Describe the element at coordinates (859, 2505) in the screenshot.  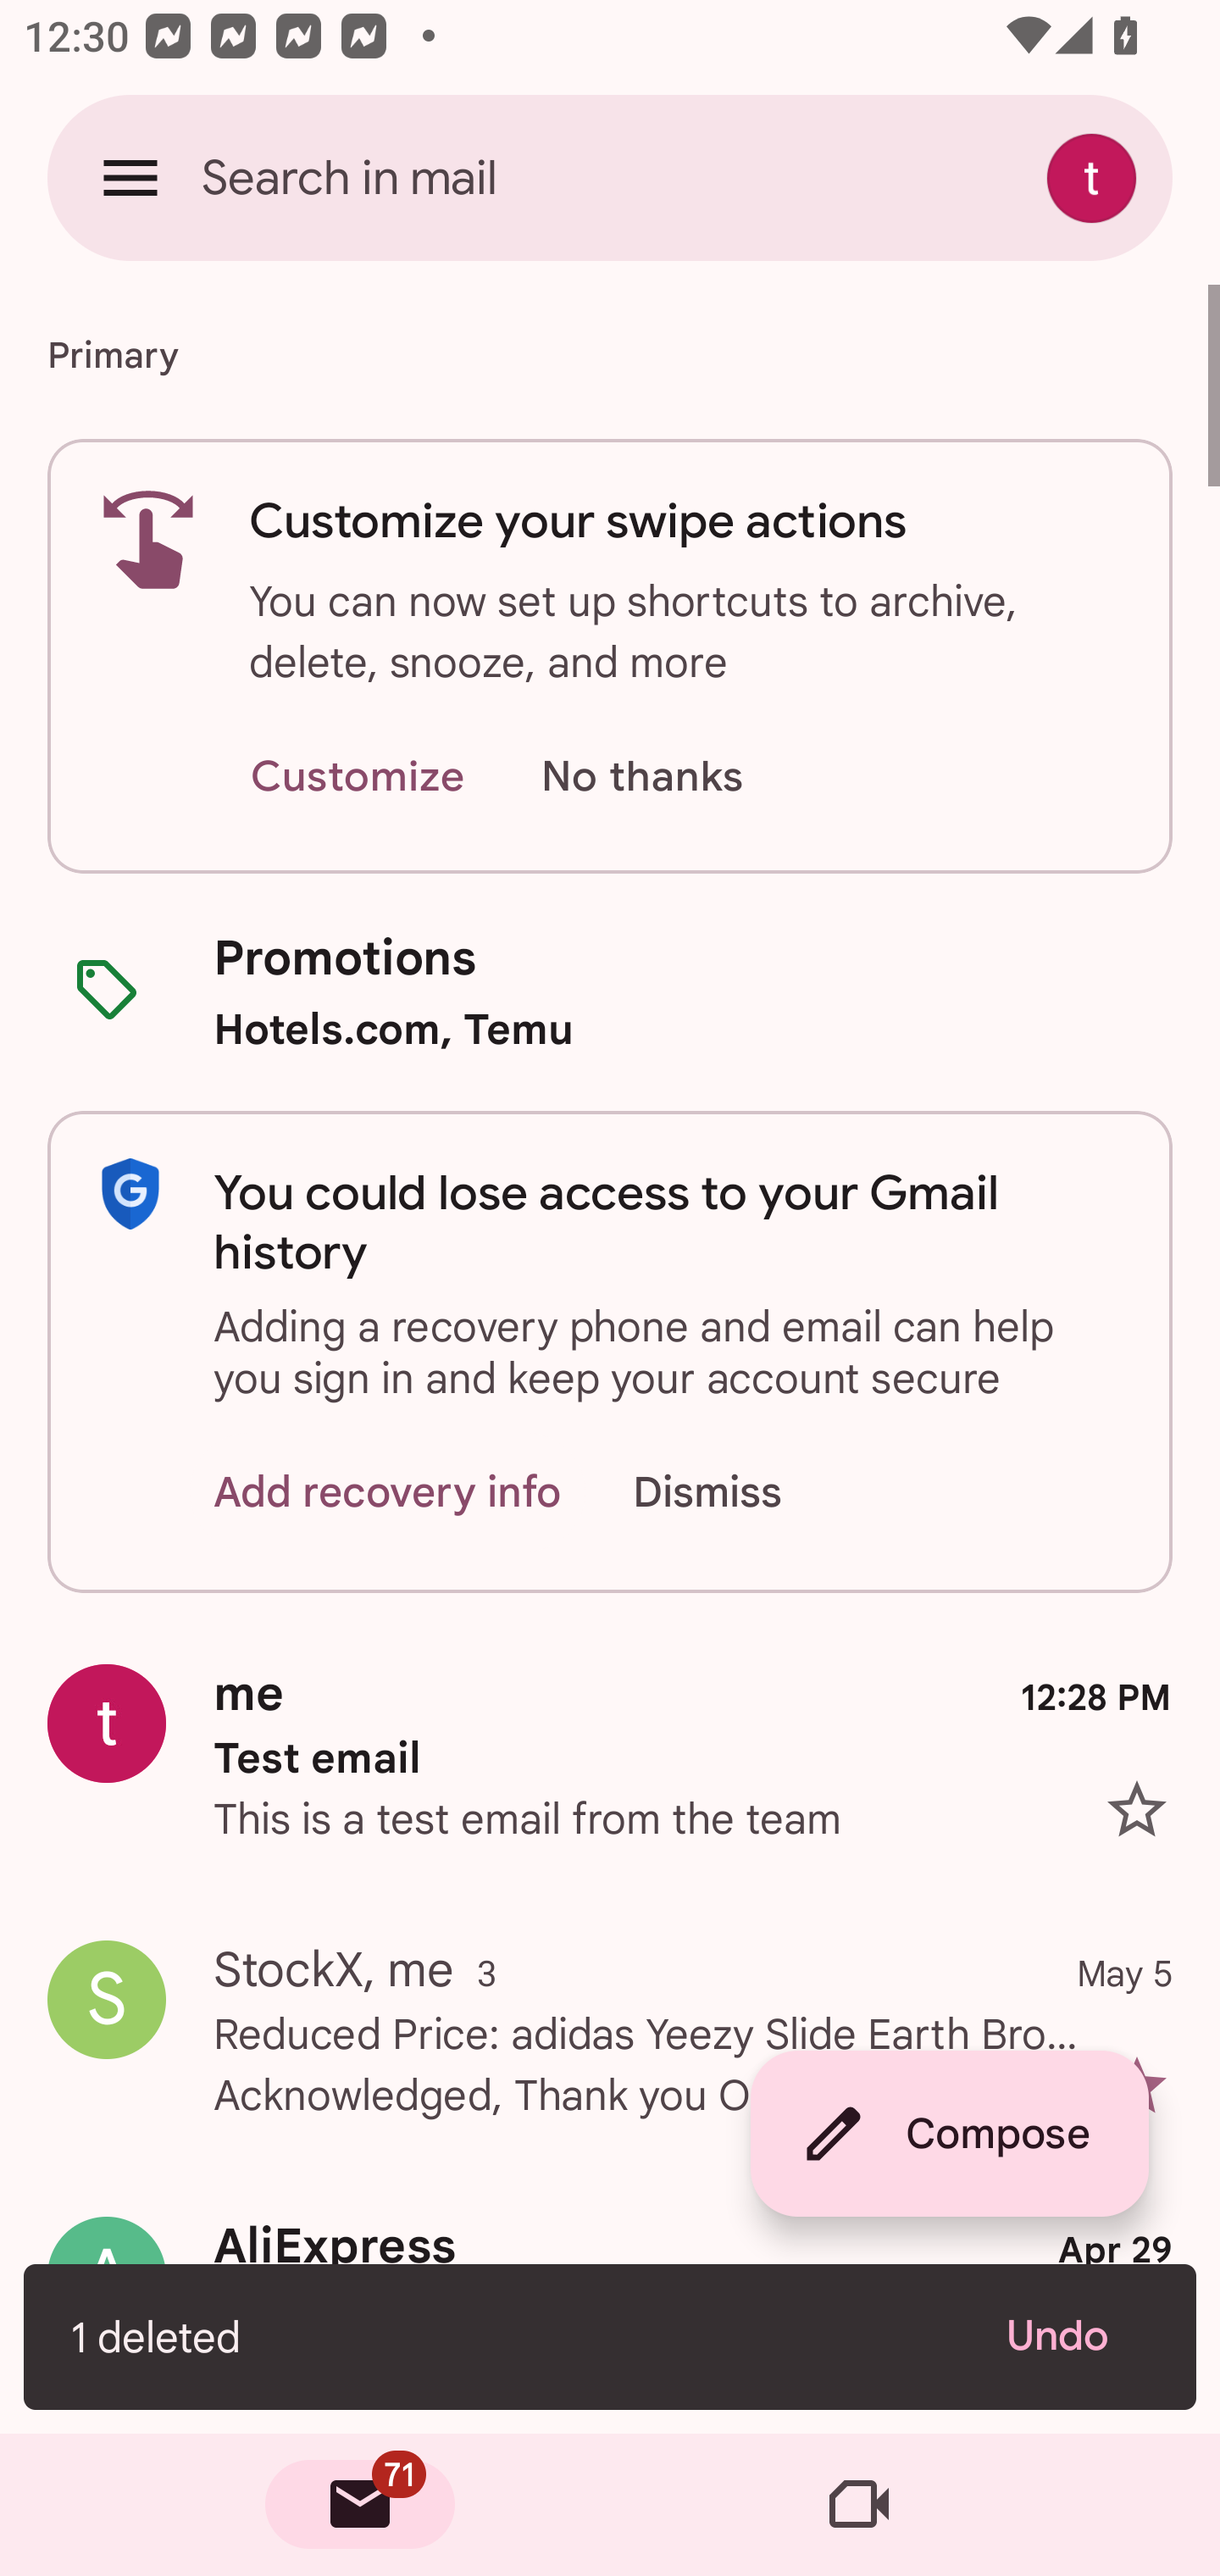
I see `Meet` at that location.